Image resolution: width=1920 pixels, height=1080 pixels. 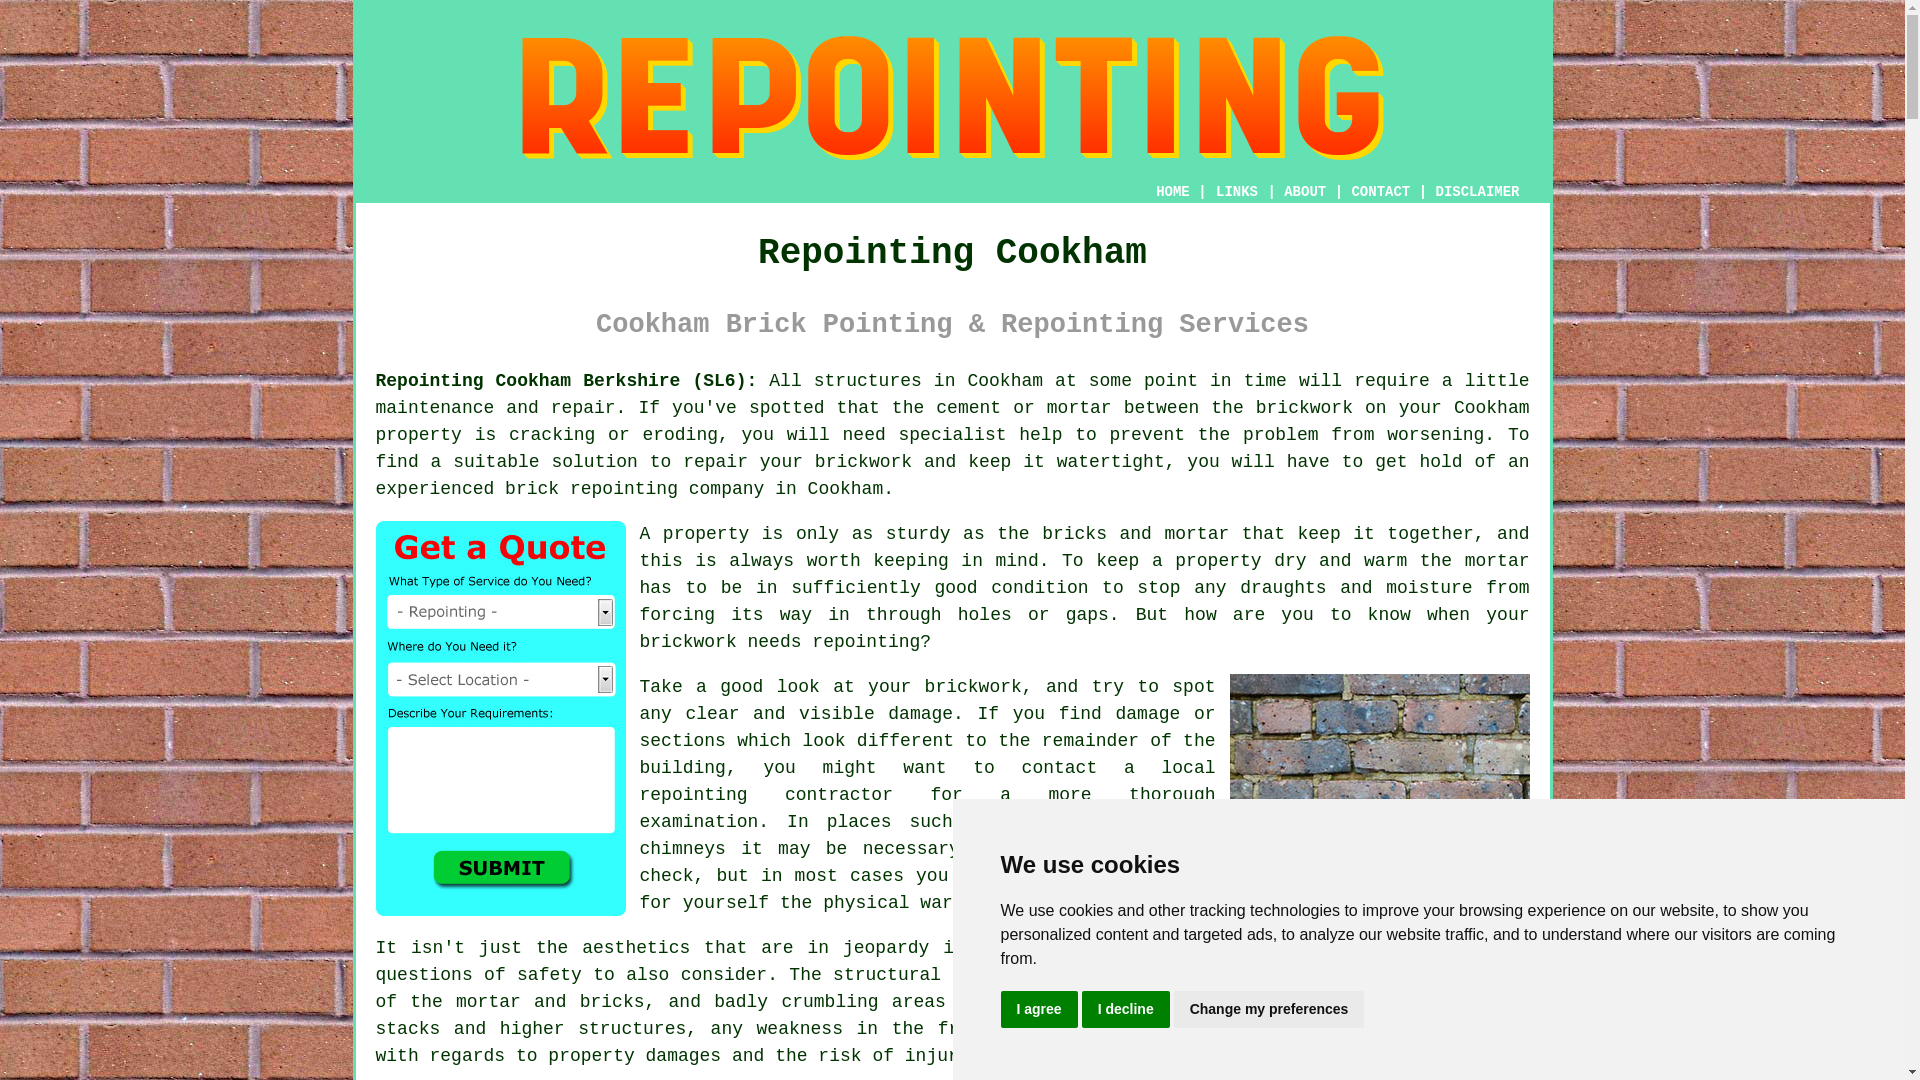 I want to click on Repointing Cookham, so click(x=952, y=98).